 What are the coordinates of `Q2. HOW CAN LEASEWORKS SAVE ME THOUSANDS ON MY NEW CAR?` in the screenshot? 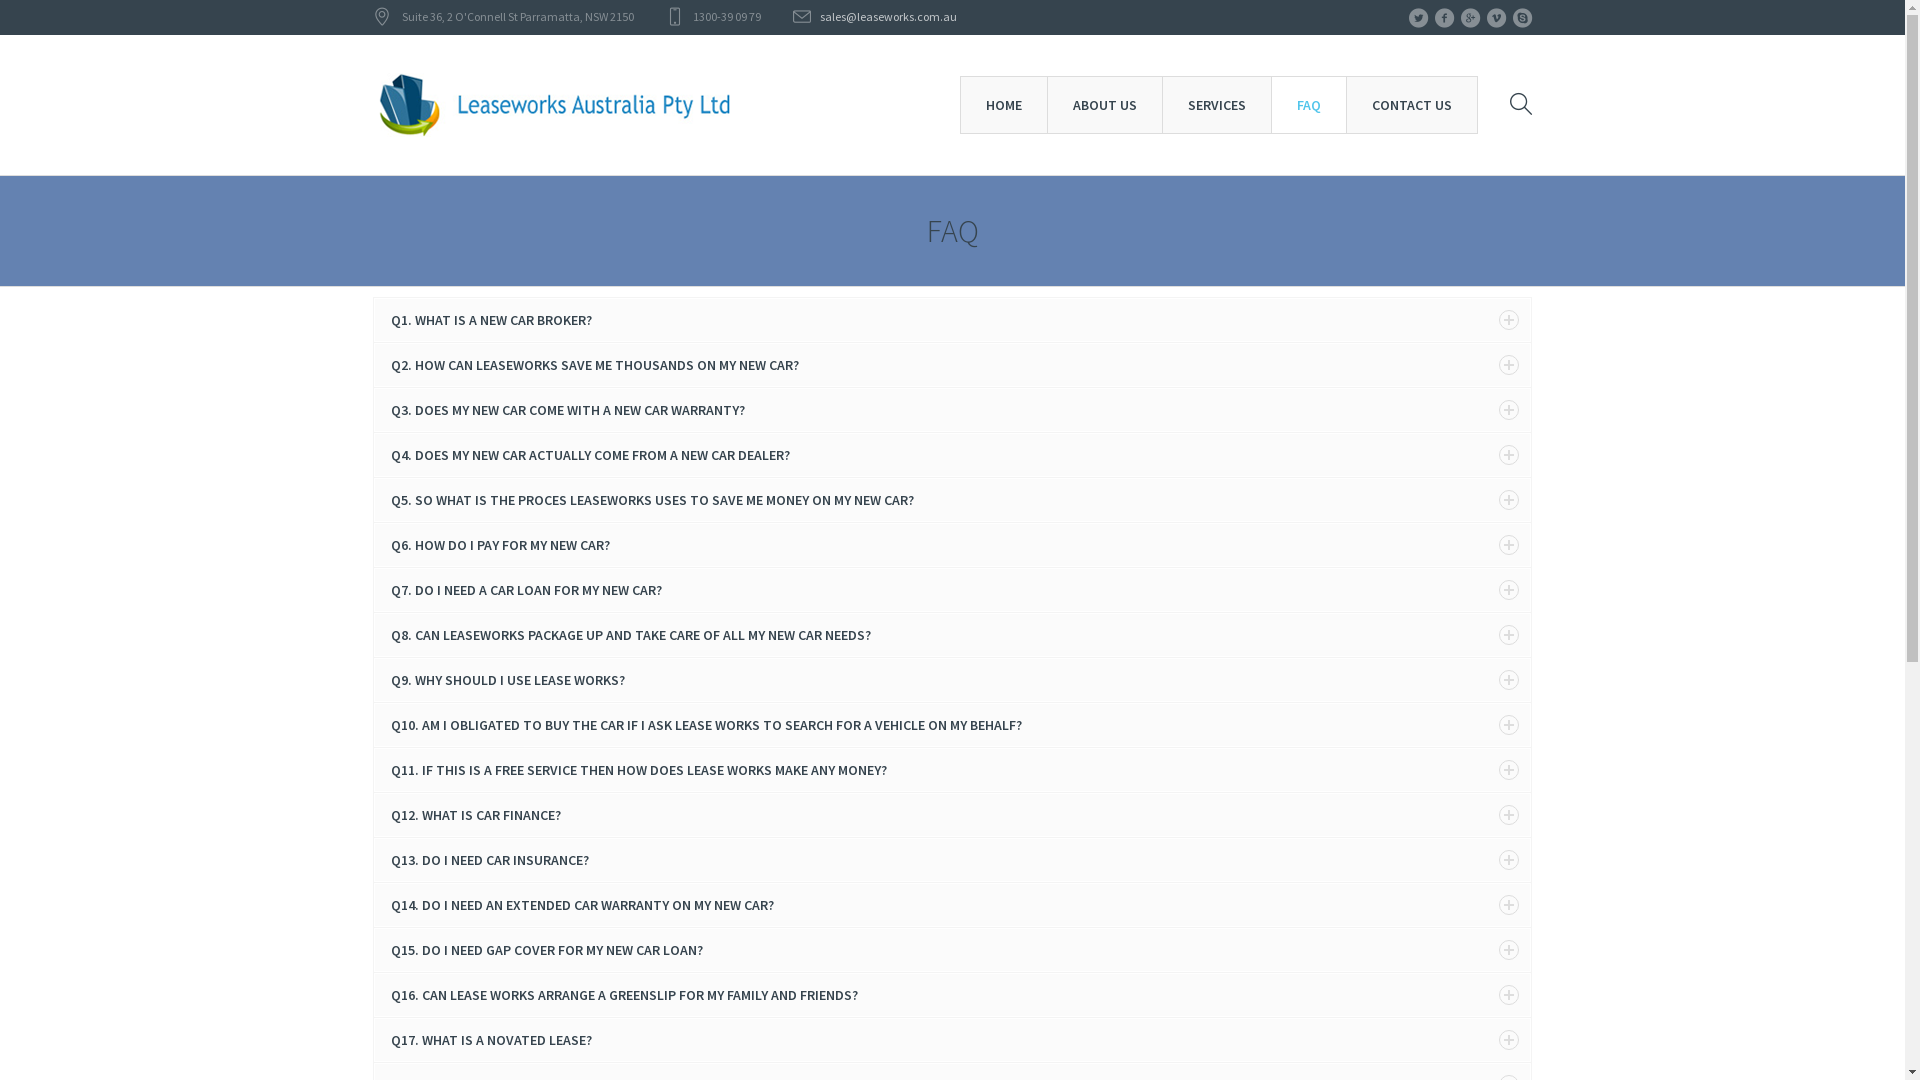 It's located at (952, 365).